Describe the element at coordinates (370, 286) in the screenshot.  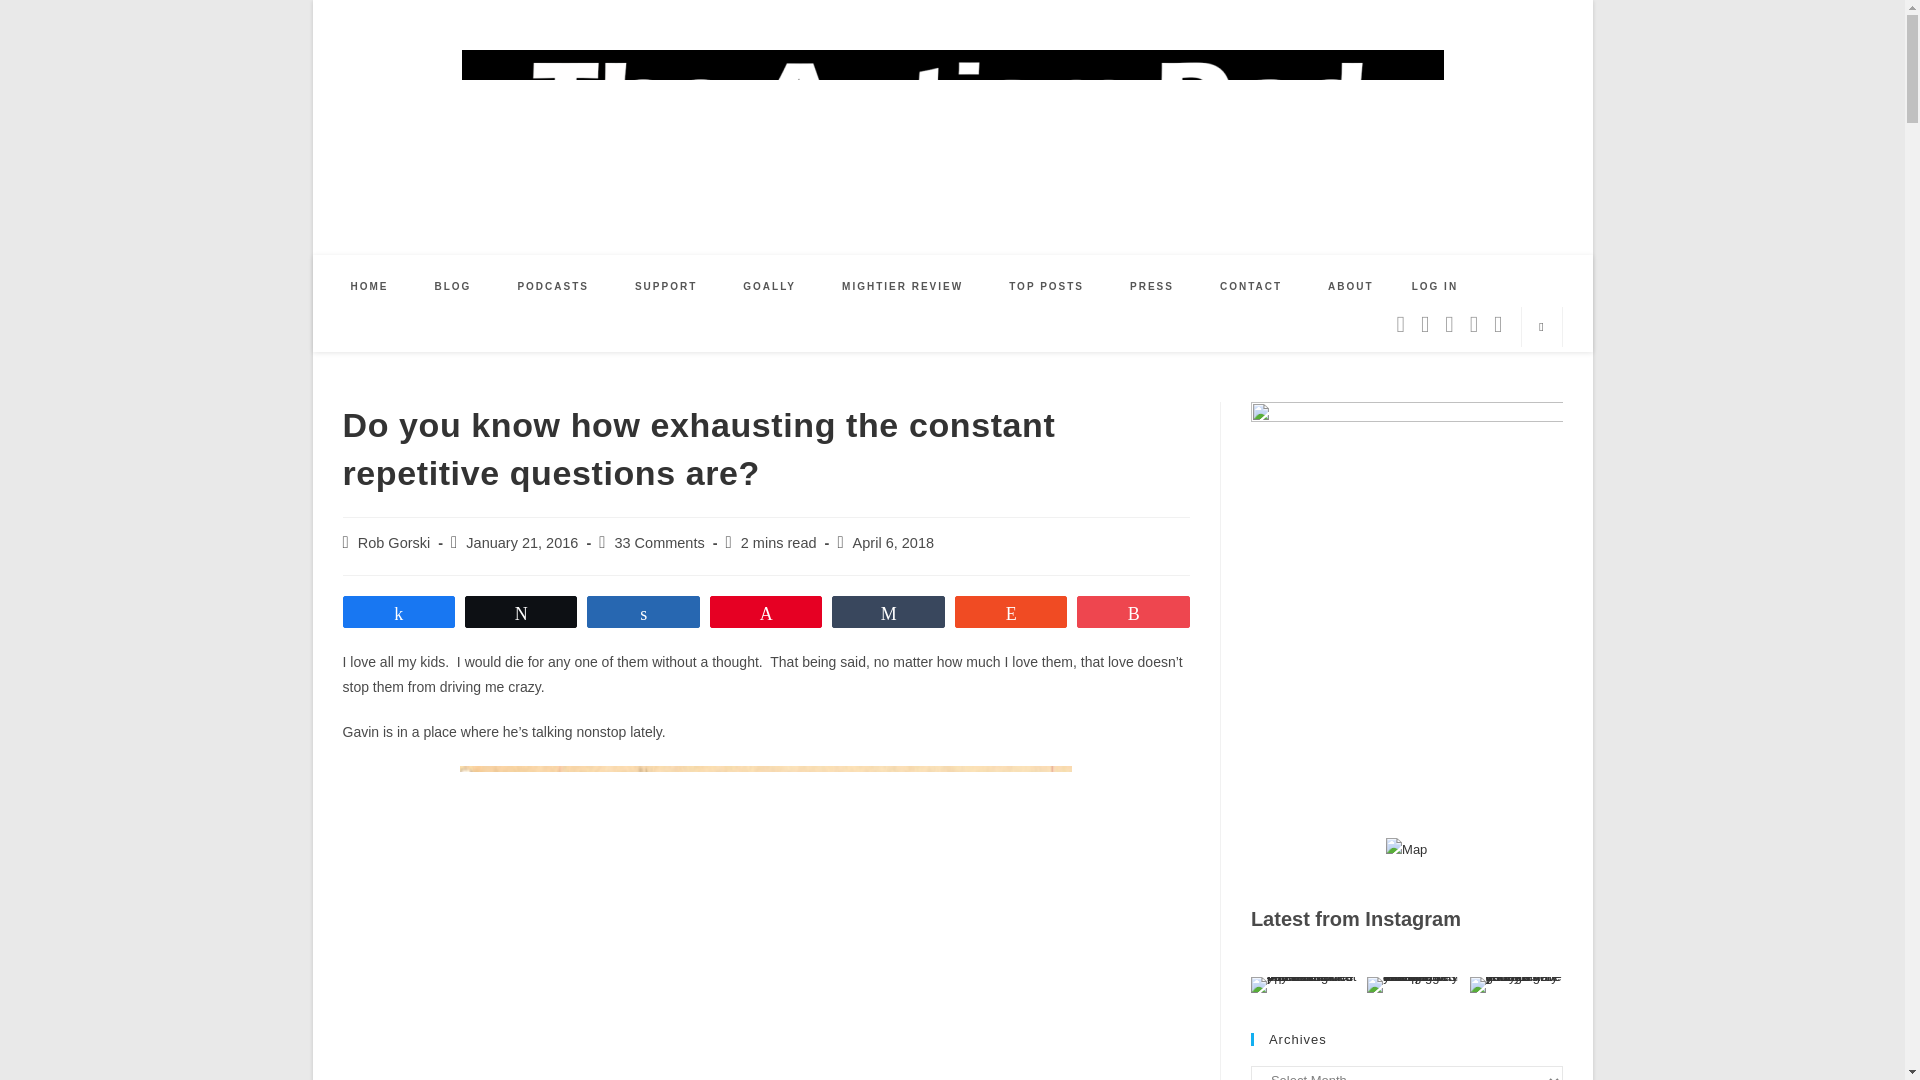
I see `HOME` at that location.